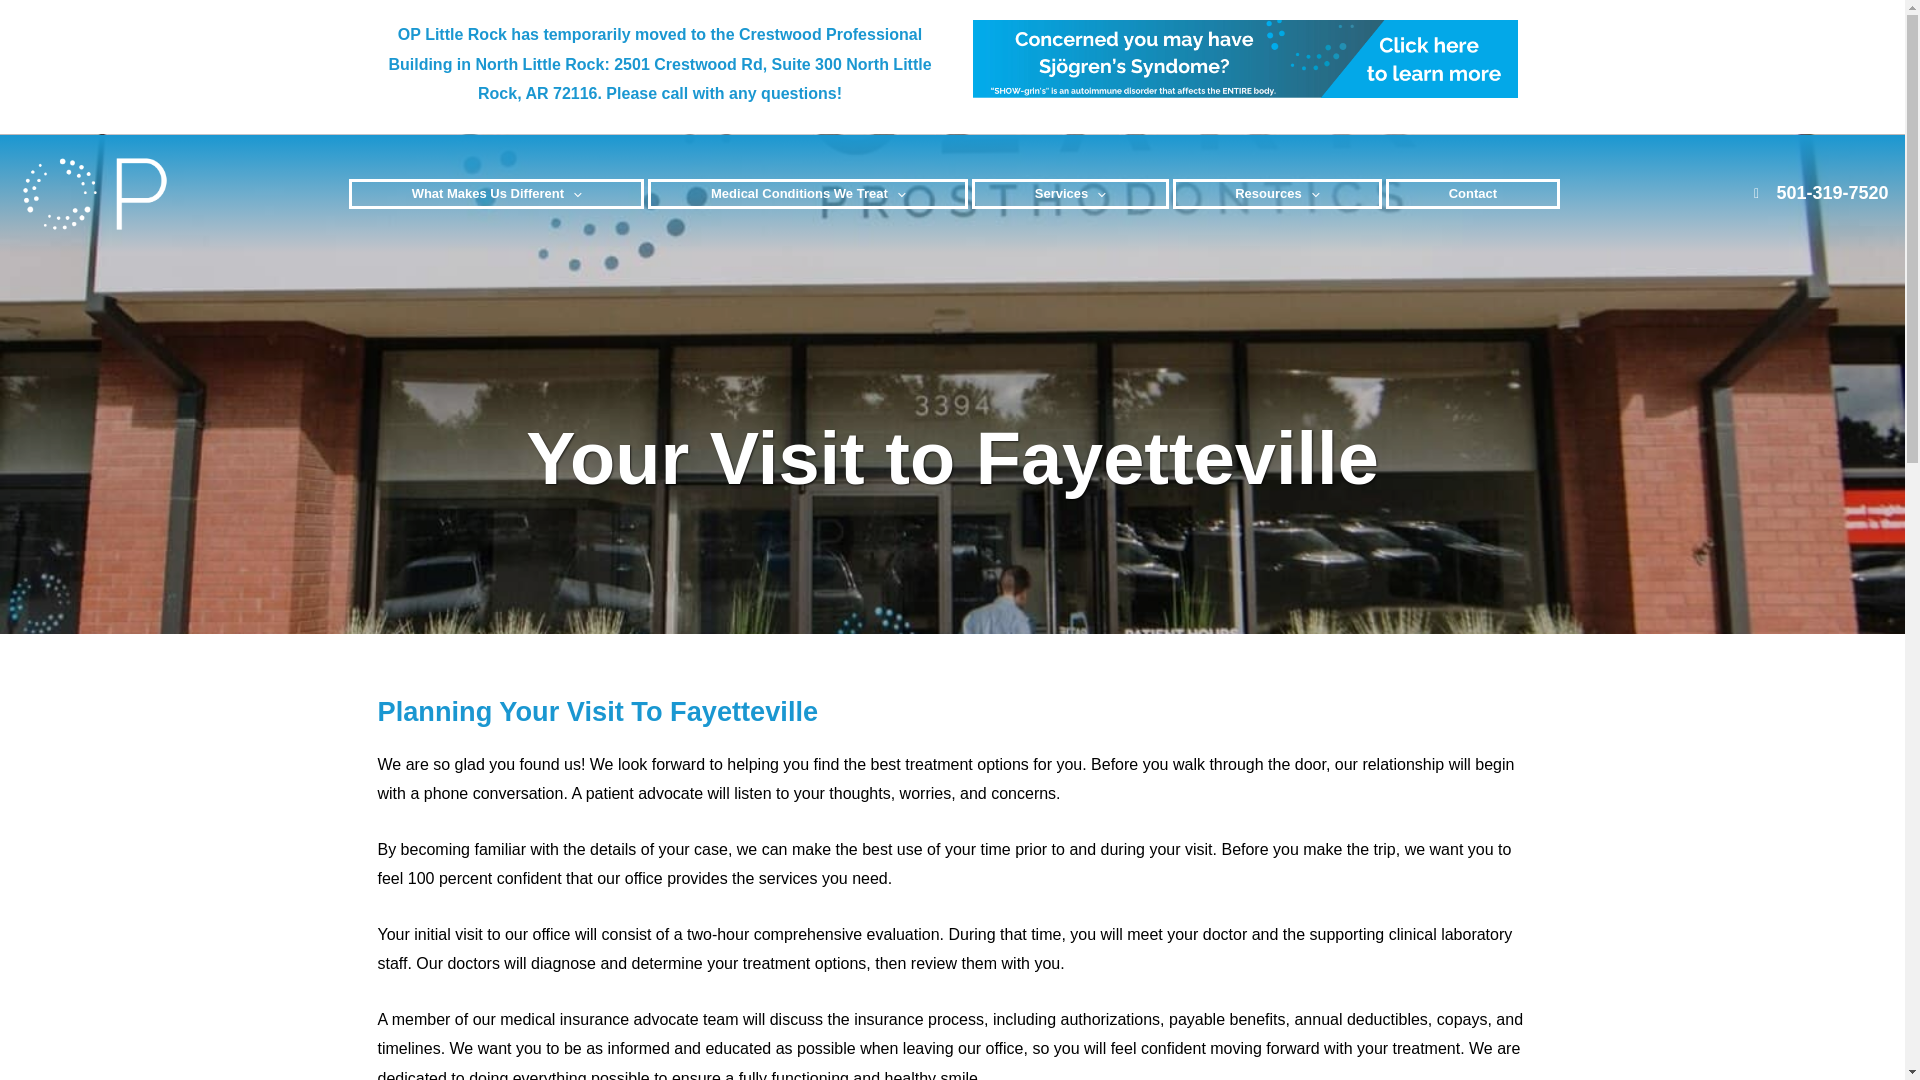 Image resolution: width=1920 pixels, height=1080 pixels. I want to click on Services, so click(1069, 194).